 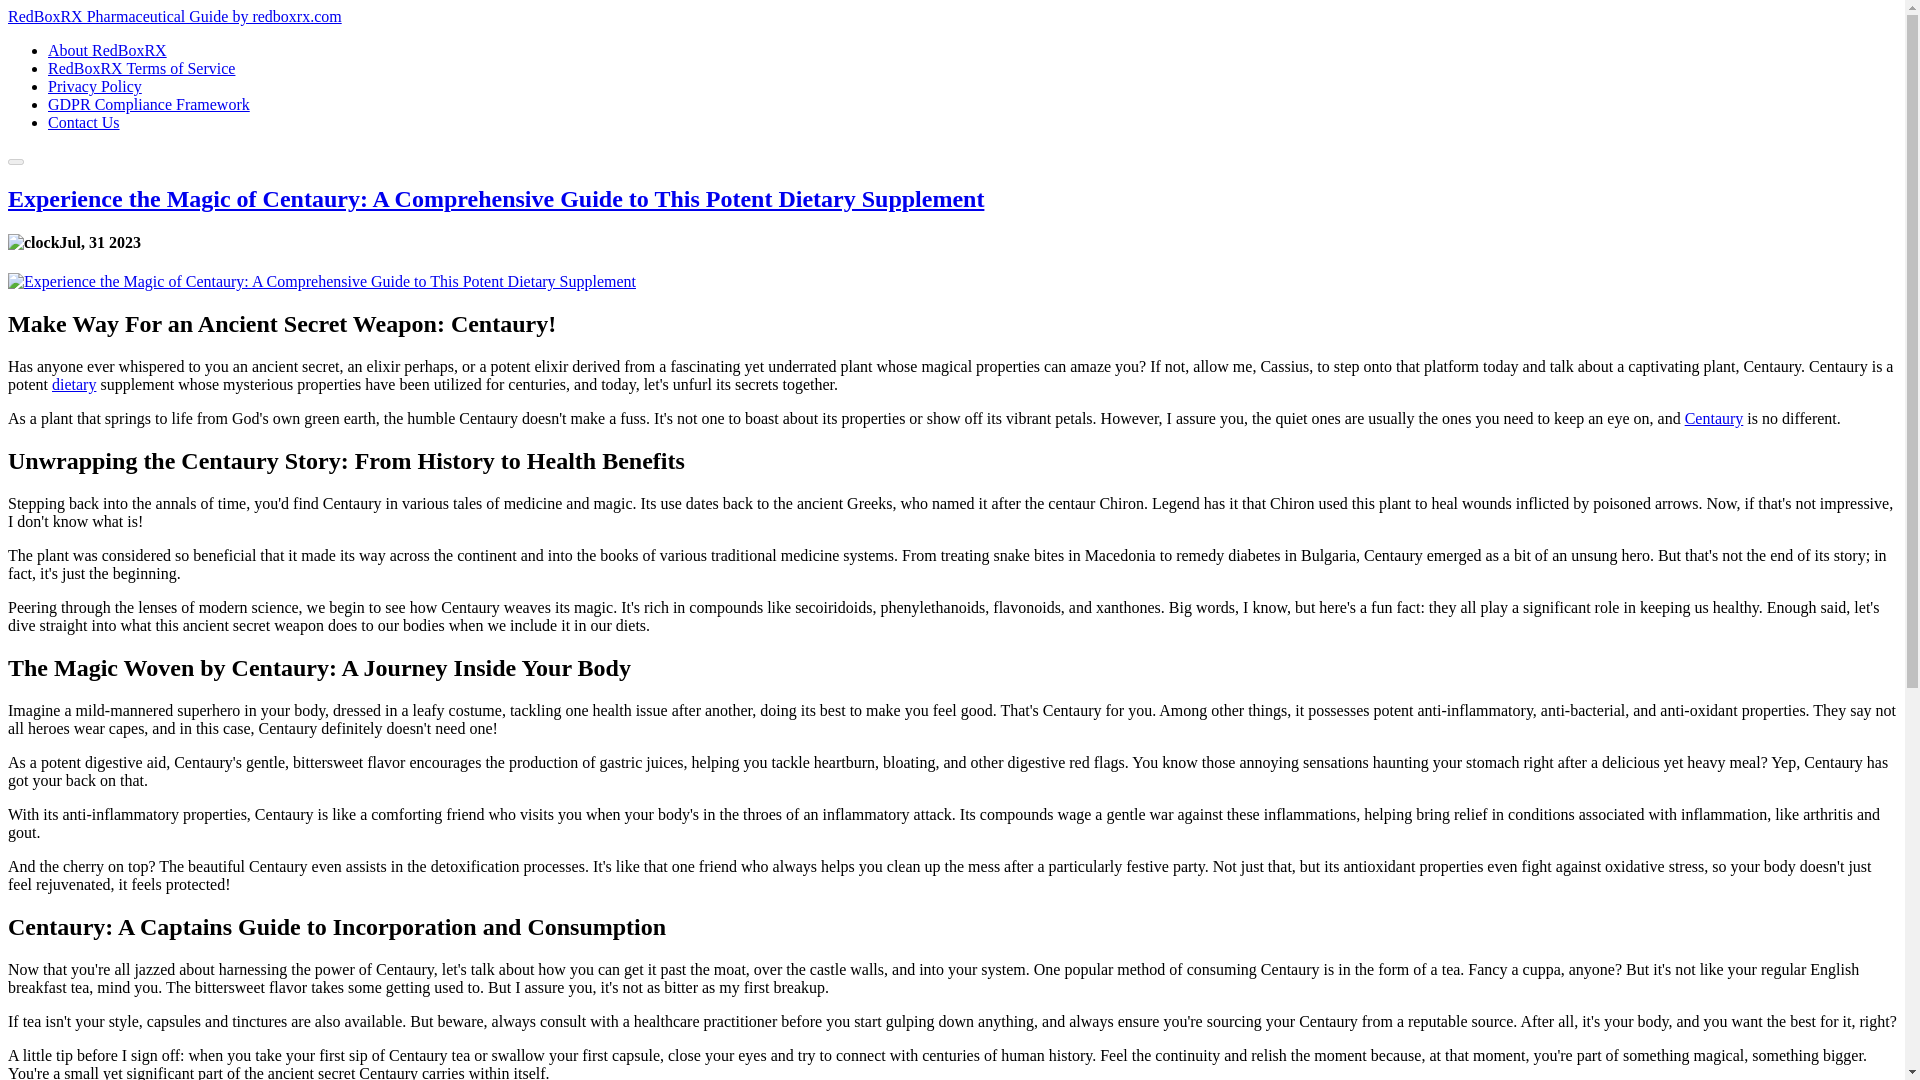 I want to click on RedBoxRX Terms of Service, so click(x=141, y=68).